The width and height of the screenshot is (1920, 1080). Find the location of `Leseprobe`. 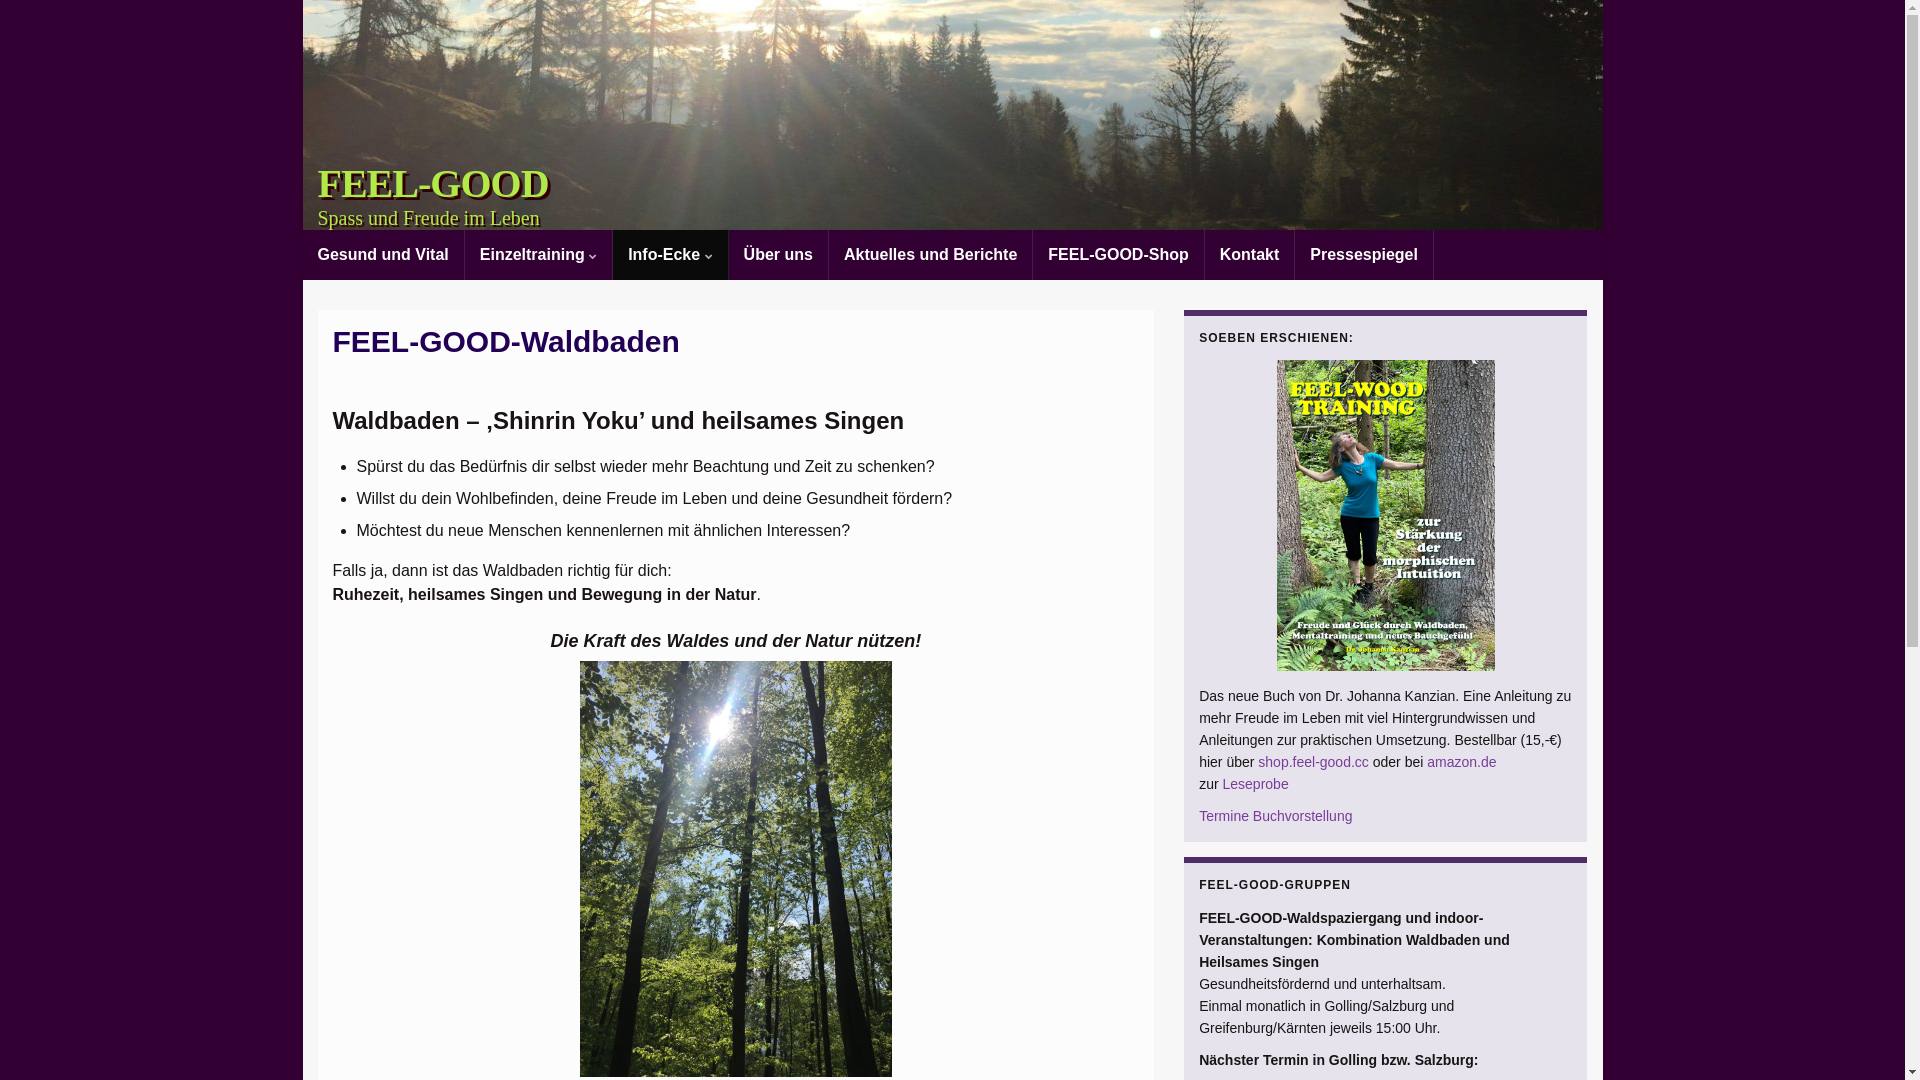

Leseprobe is located at coordinates (1255, 784).